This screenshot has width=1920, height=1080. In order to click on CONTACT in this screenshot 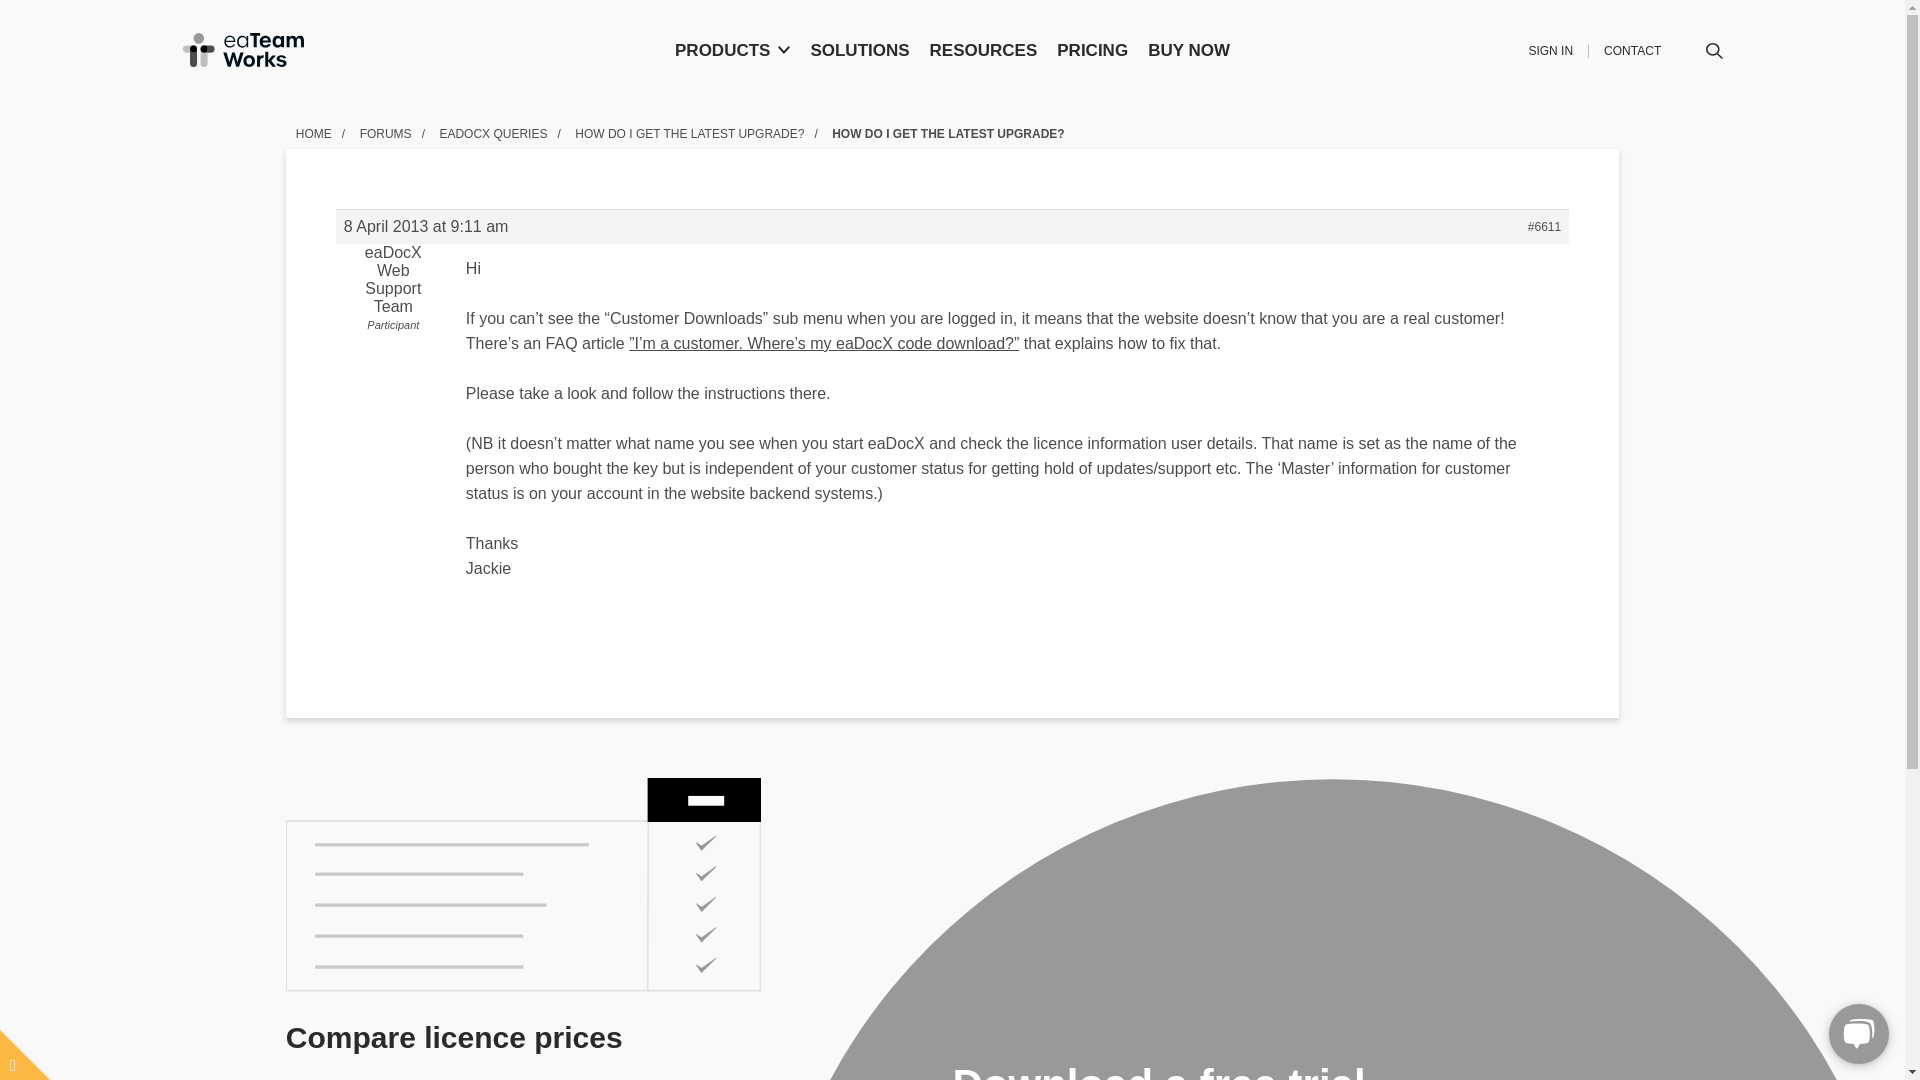, I will do `click(1632, 51)`.